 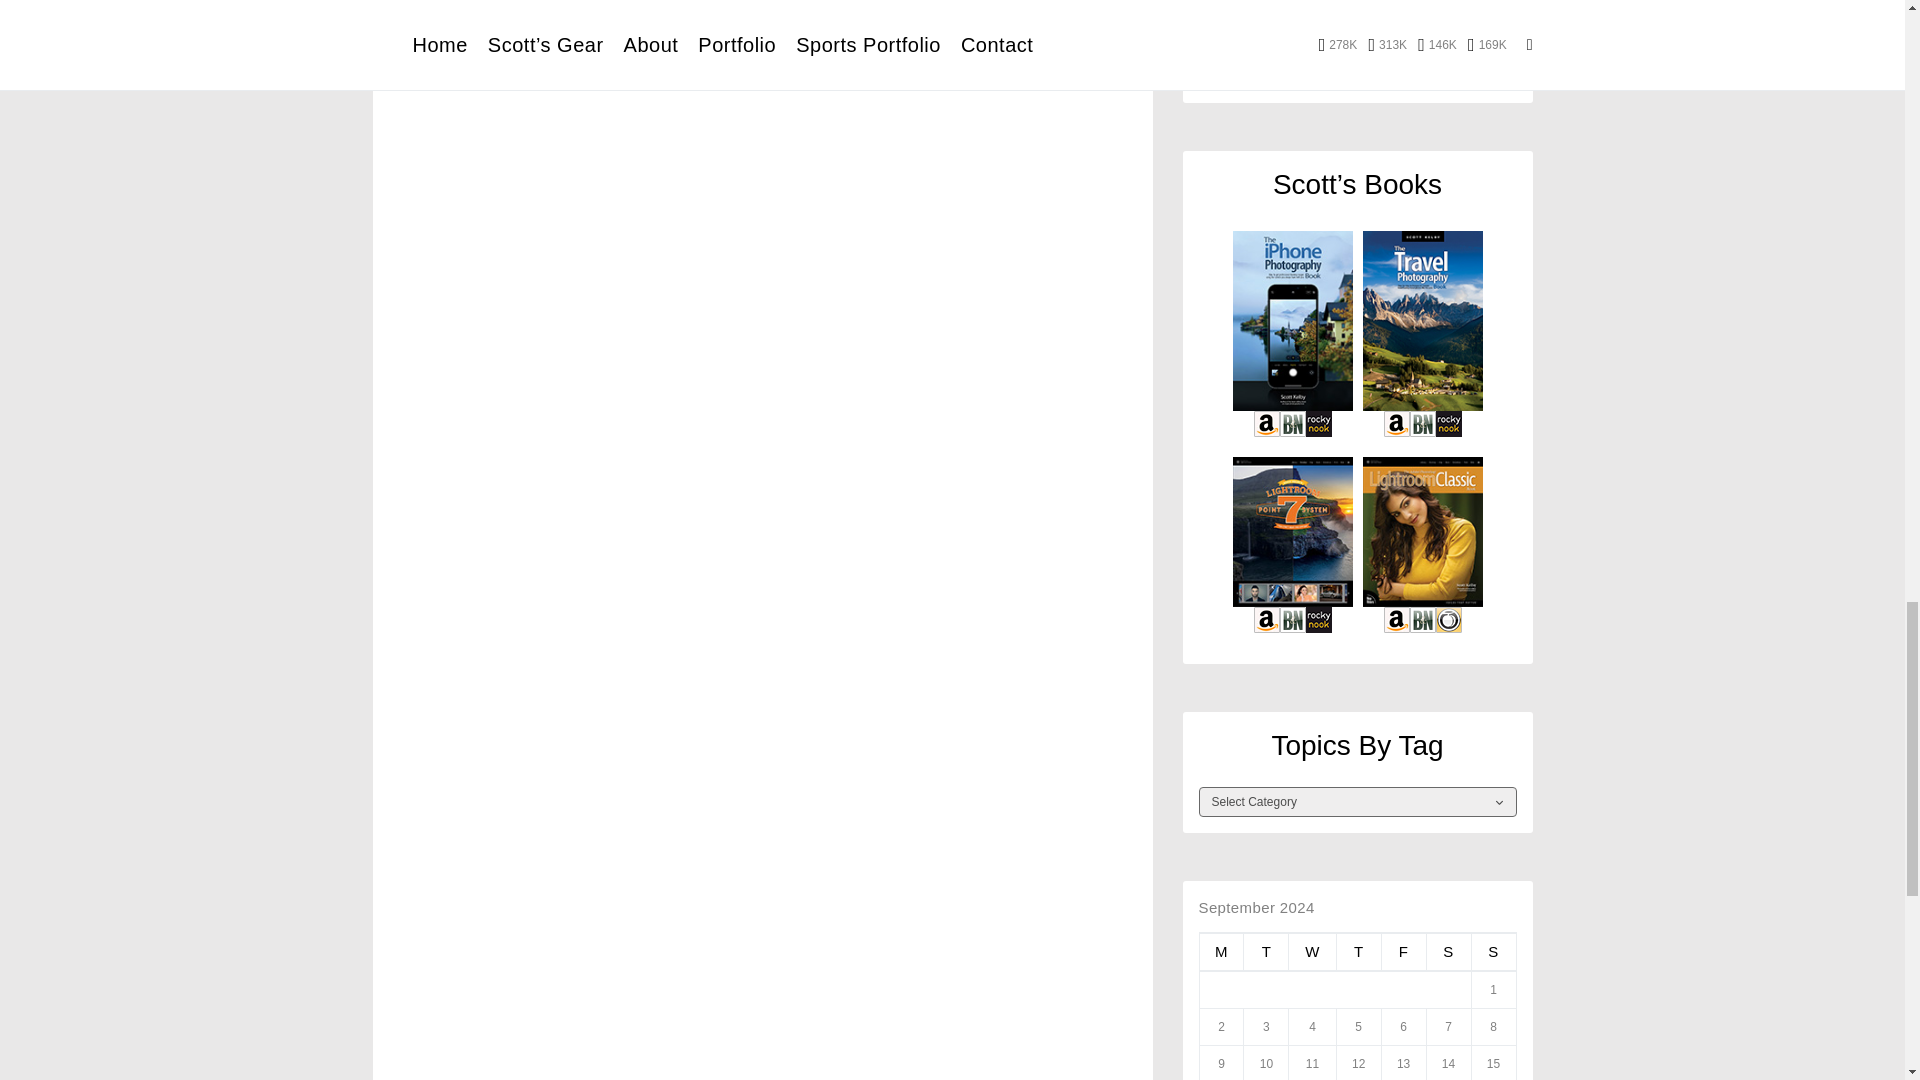 I want to click on Saturday, so click(x=1448, y=952).